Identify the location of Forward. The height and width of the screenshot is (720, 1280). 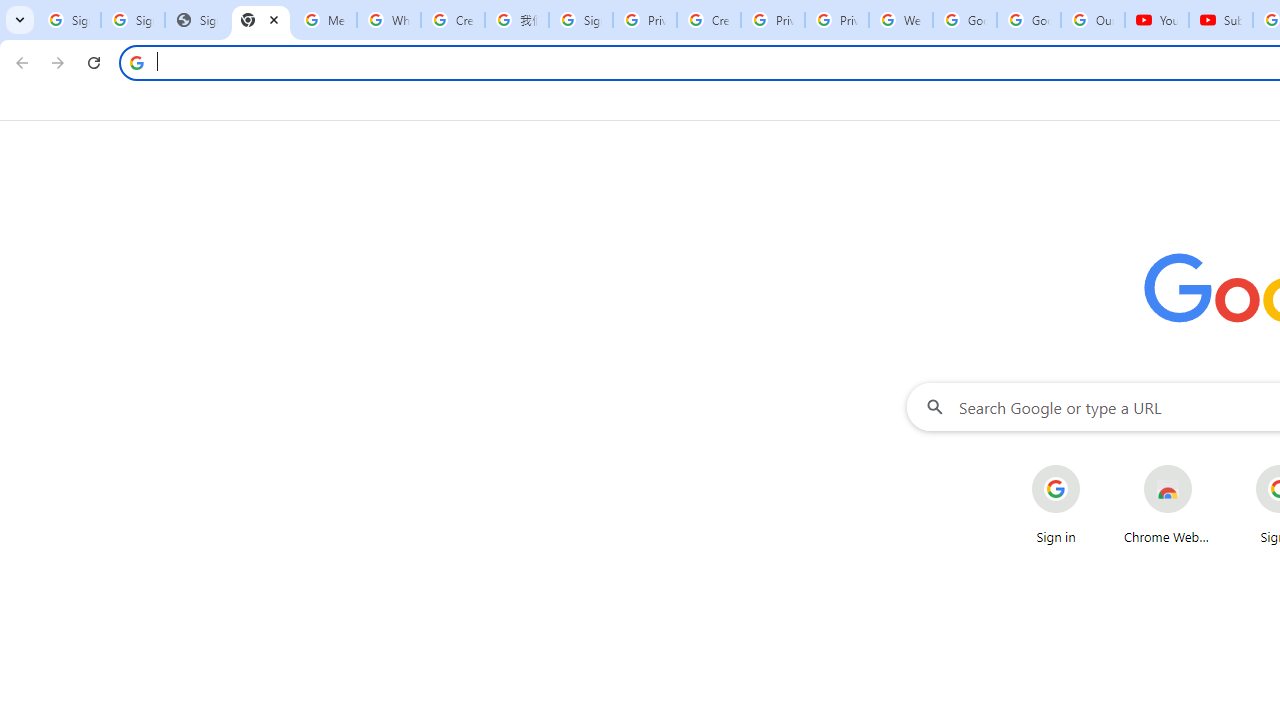
(58, 62).